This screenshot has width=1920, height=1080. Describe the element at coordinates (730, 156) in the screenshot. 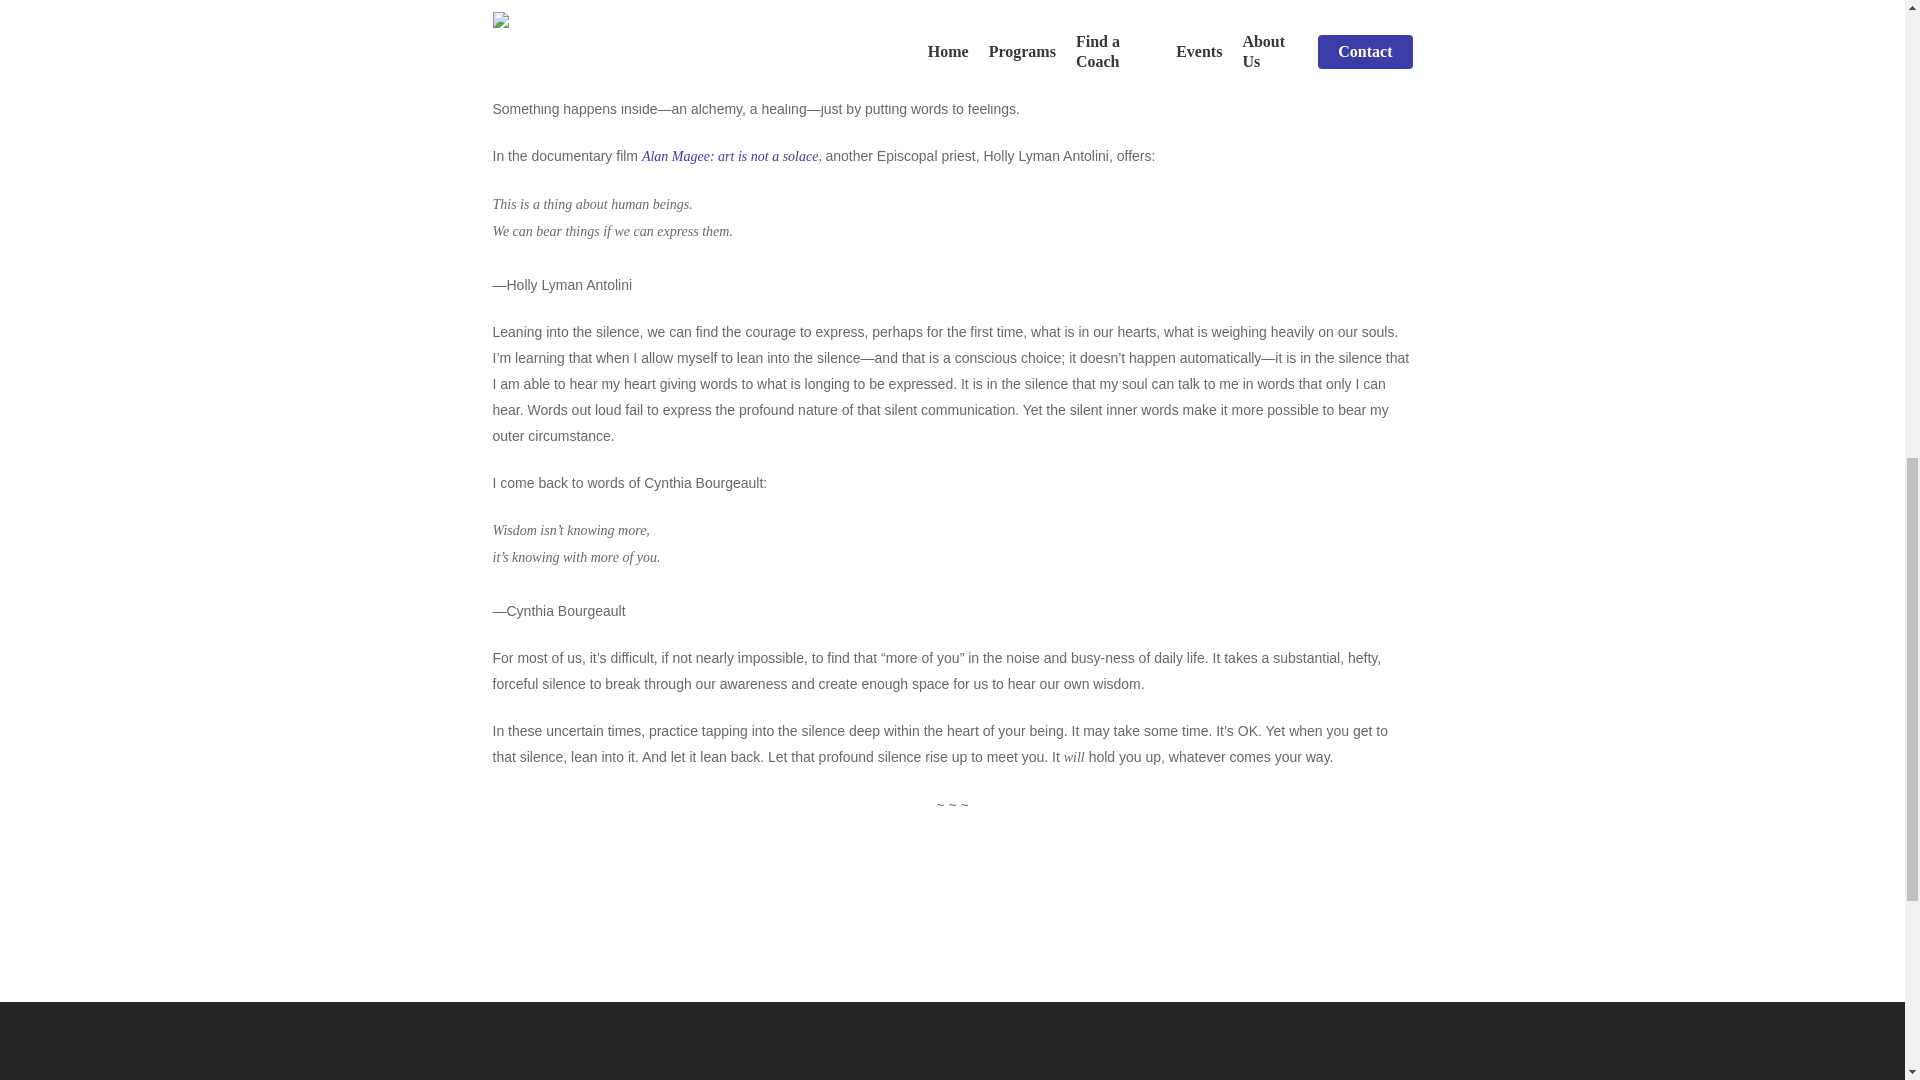

I see `Alan Magee: art is not a solace` at that location.